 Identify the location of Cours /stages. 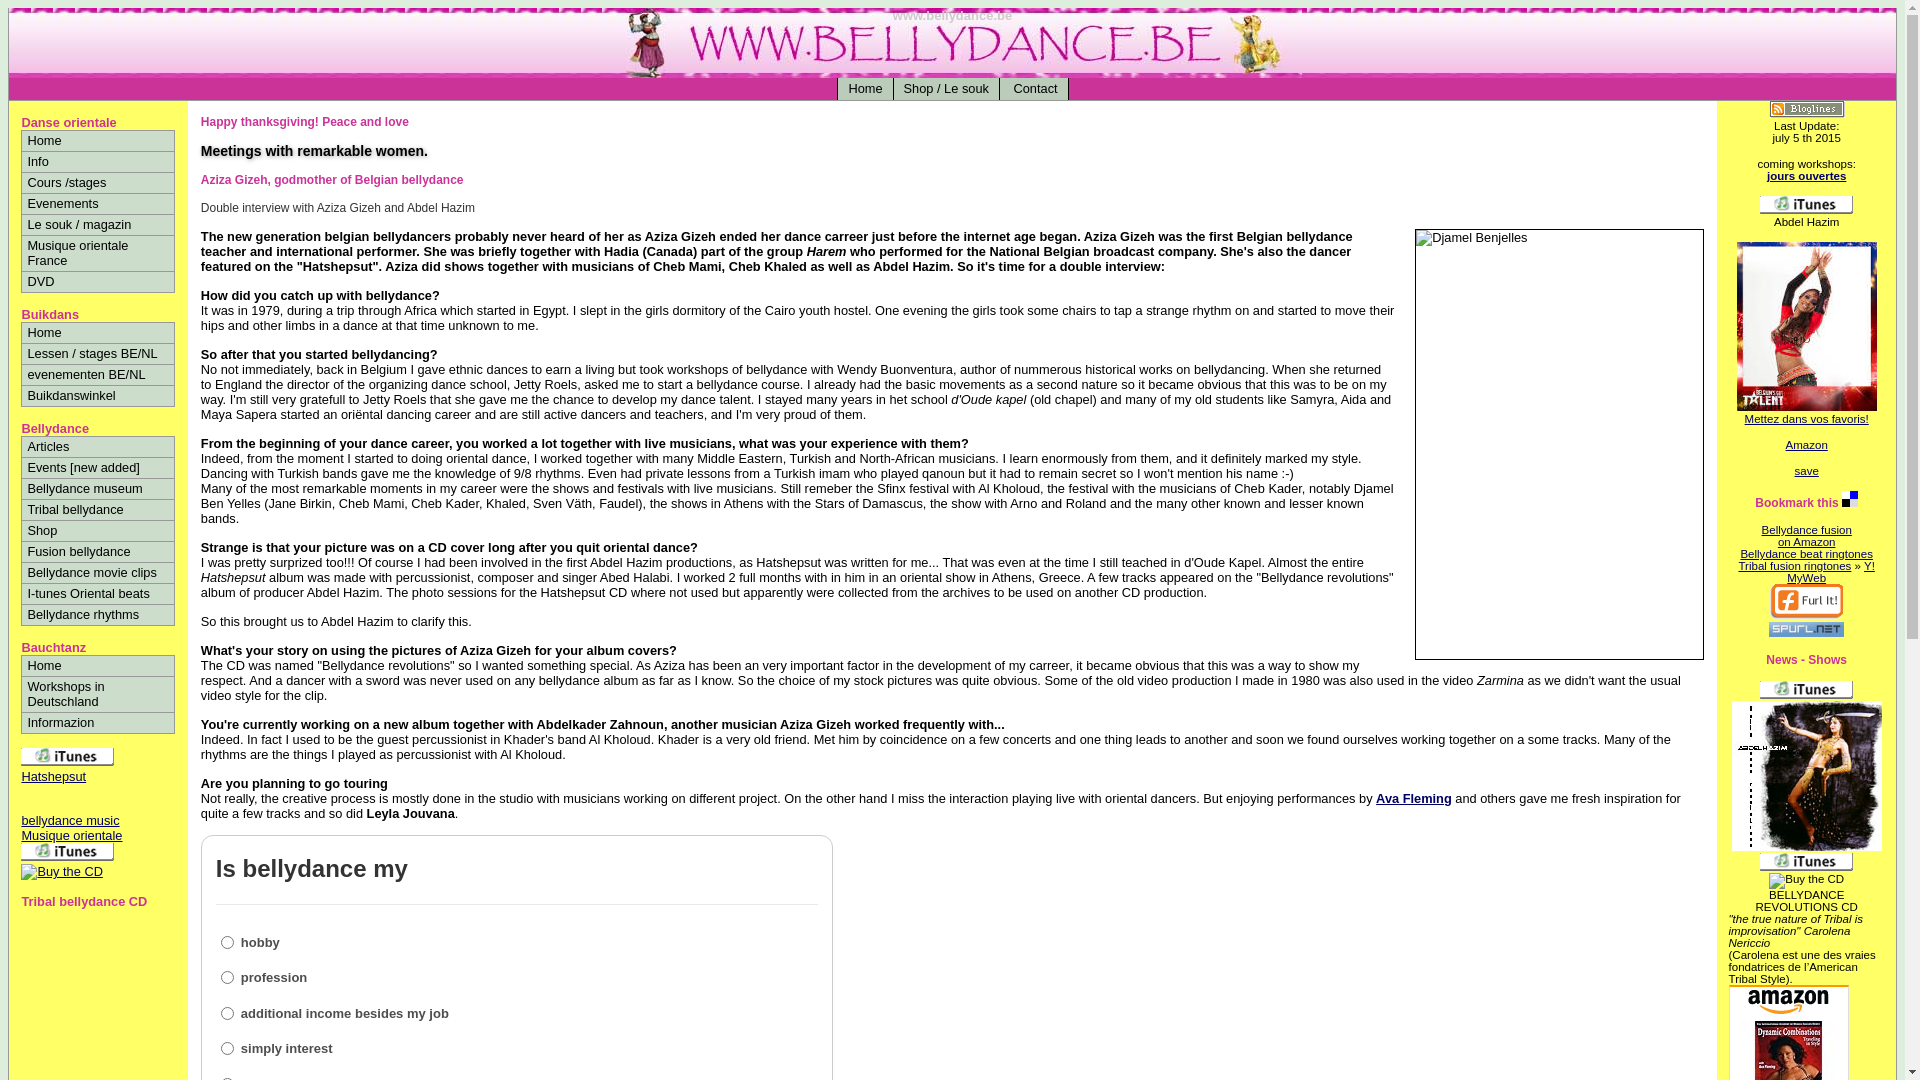
(98, 183).